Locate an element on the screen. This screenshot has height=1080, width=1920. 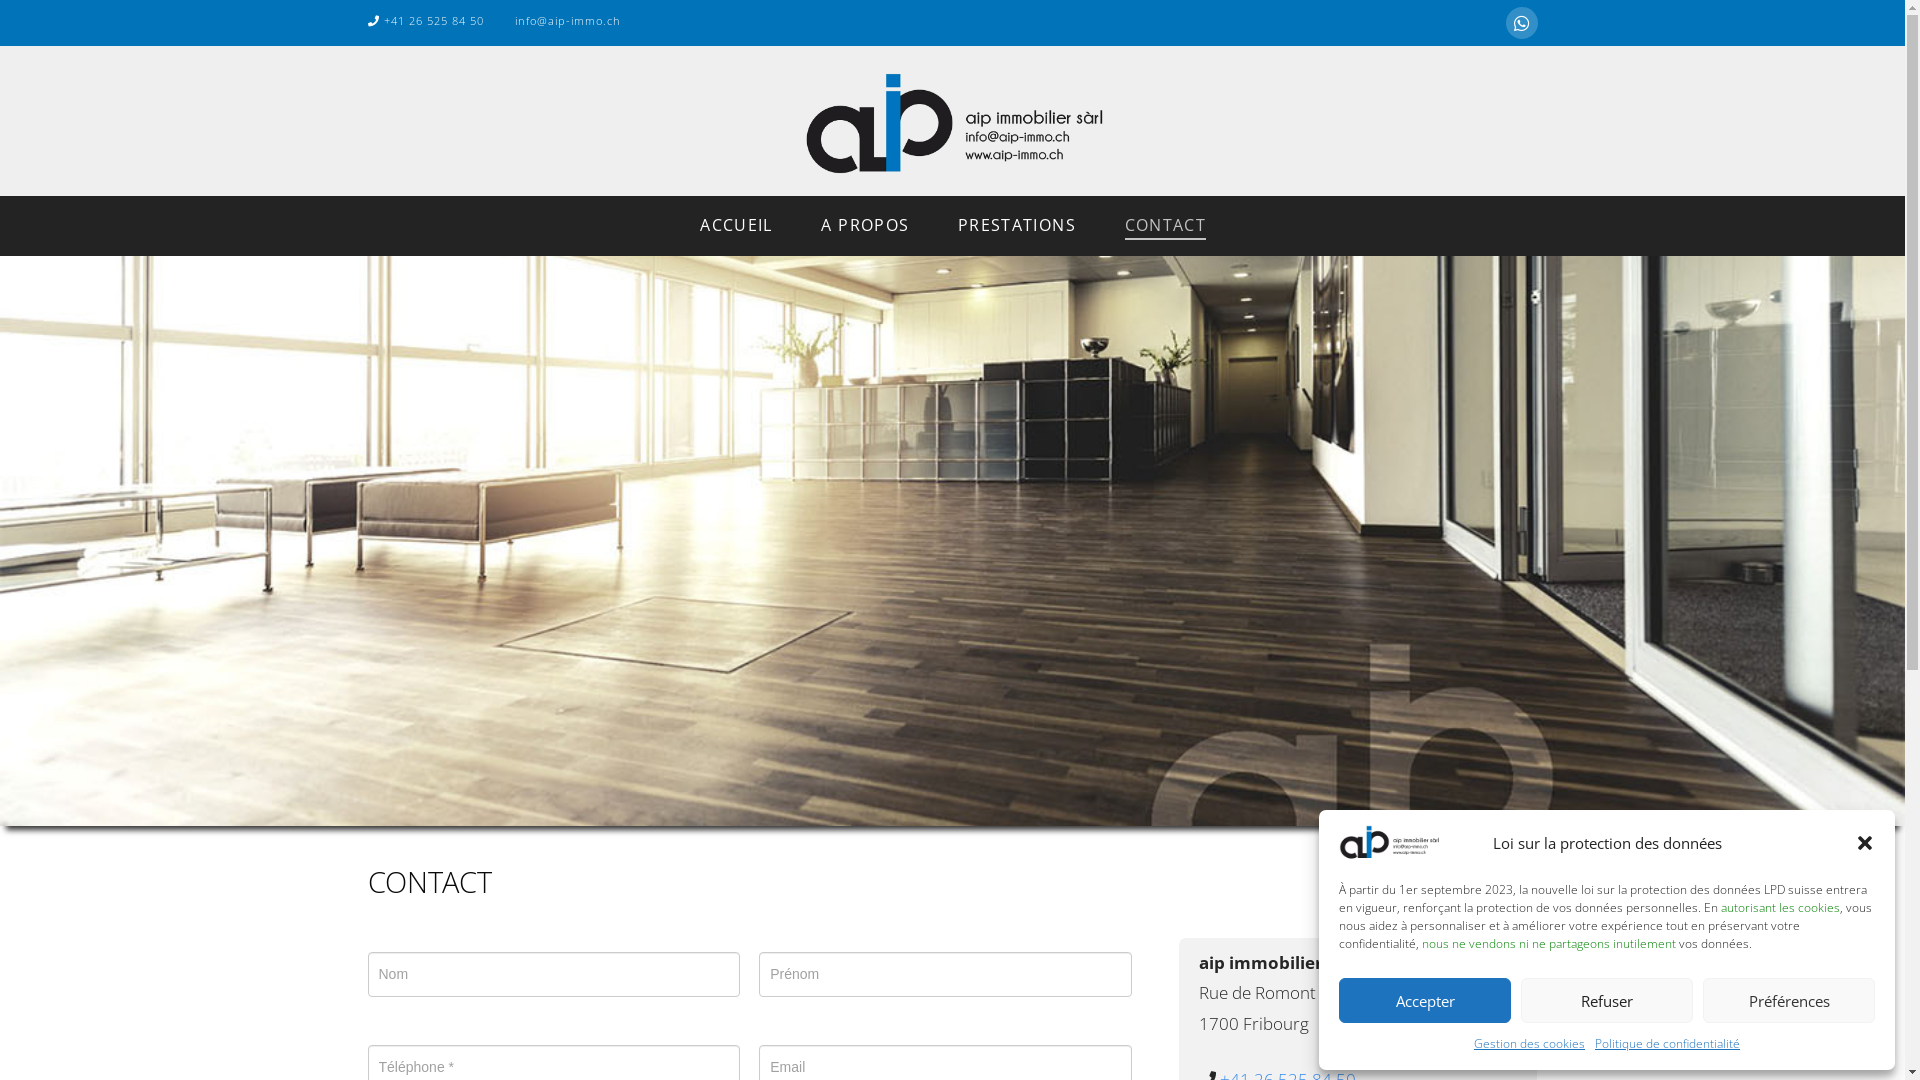
Accepter is located at coordinates (1425, 1000).